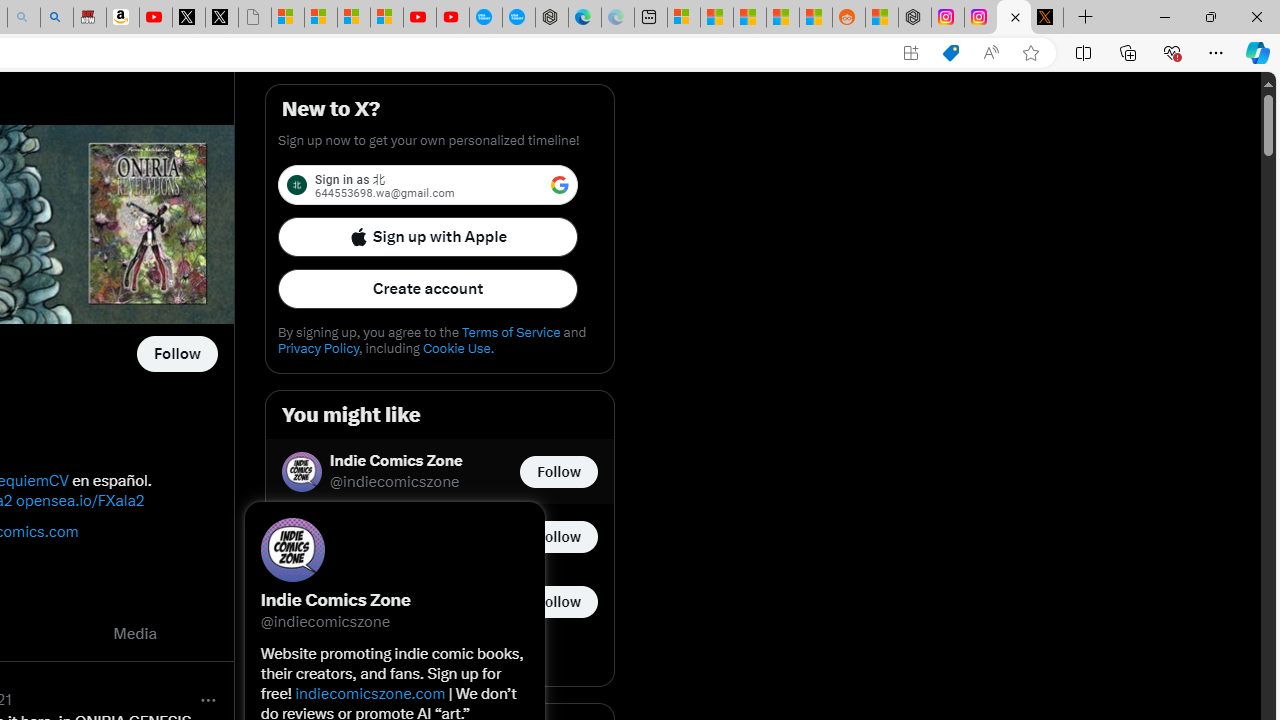 The height and width of the screenshot is (720, 1280). Describe the element at coordinates (405, 526) in the screenshot. I see `Dean Robert Willetts` at that location.